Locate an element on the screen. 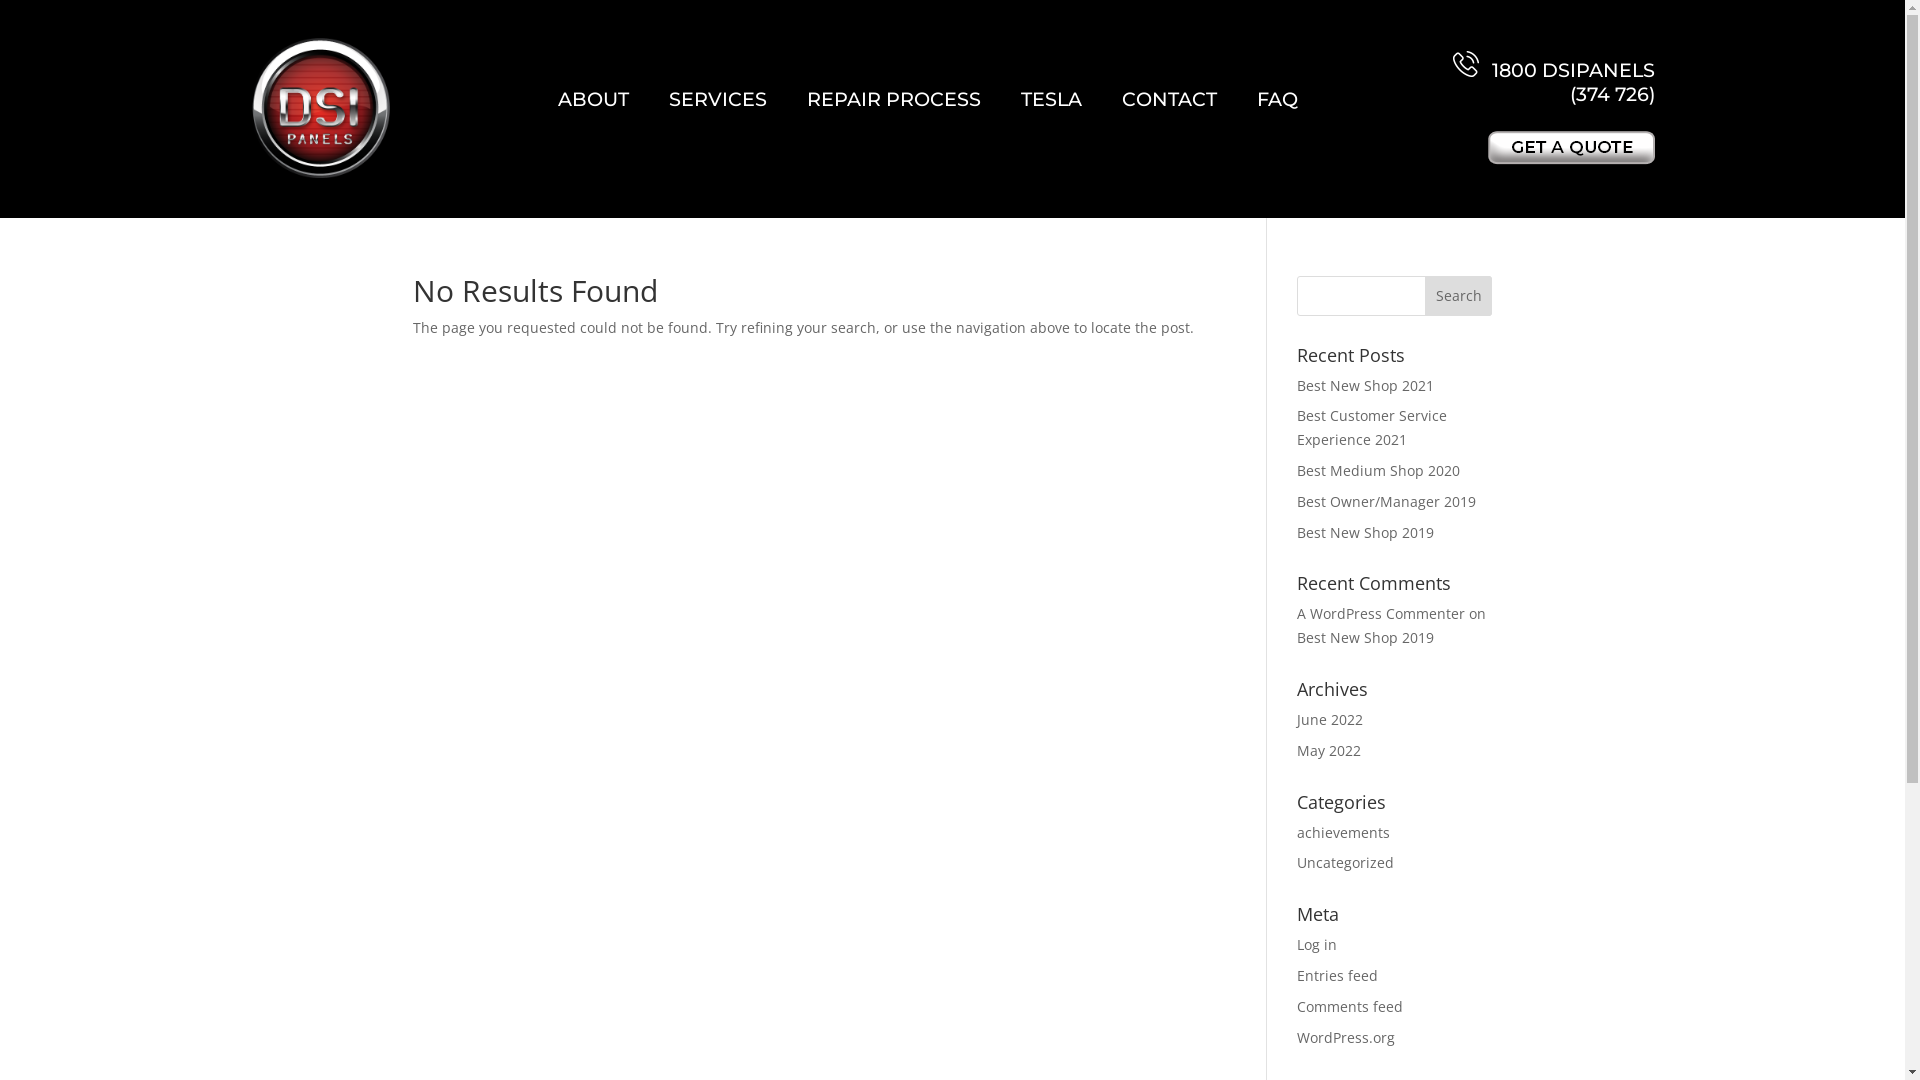 This screenshot has height=1080, width=1920. Uncategorized is located at coordinates (1346, 862).